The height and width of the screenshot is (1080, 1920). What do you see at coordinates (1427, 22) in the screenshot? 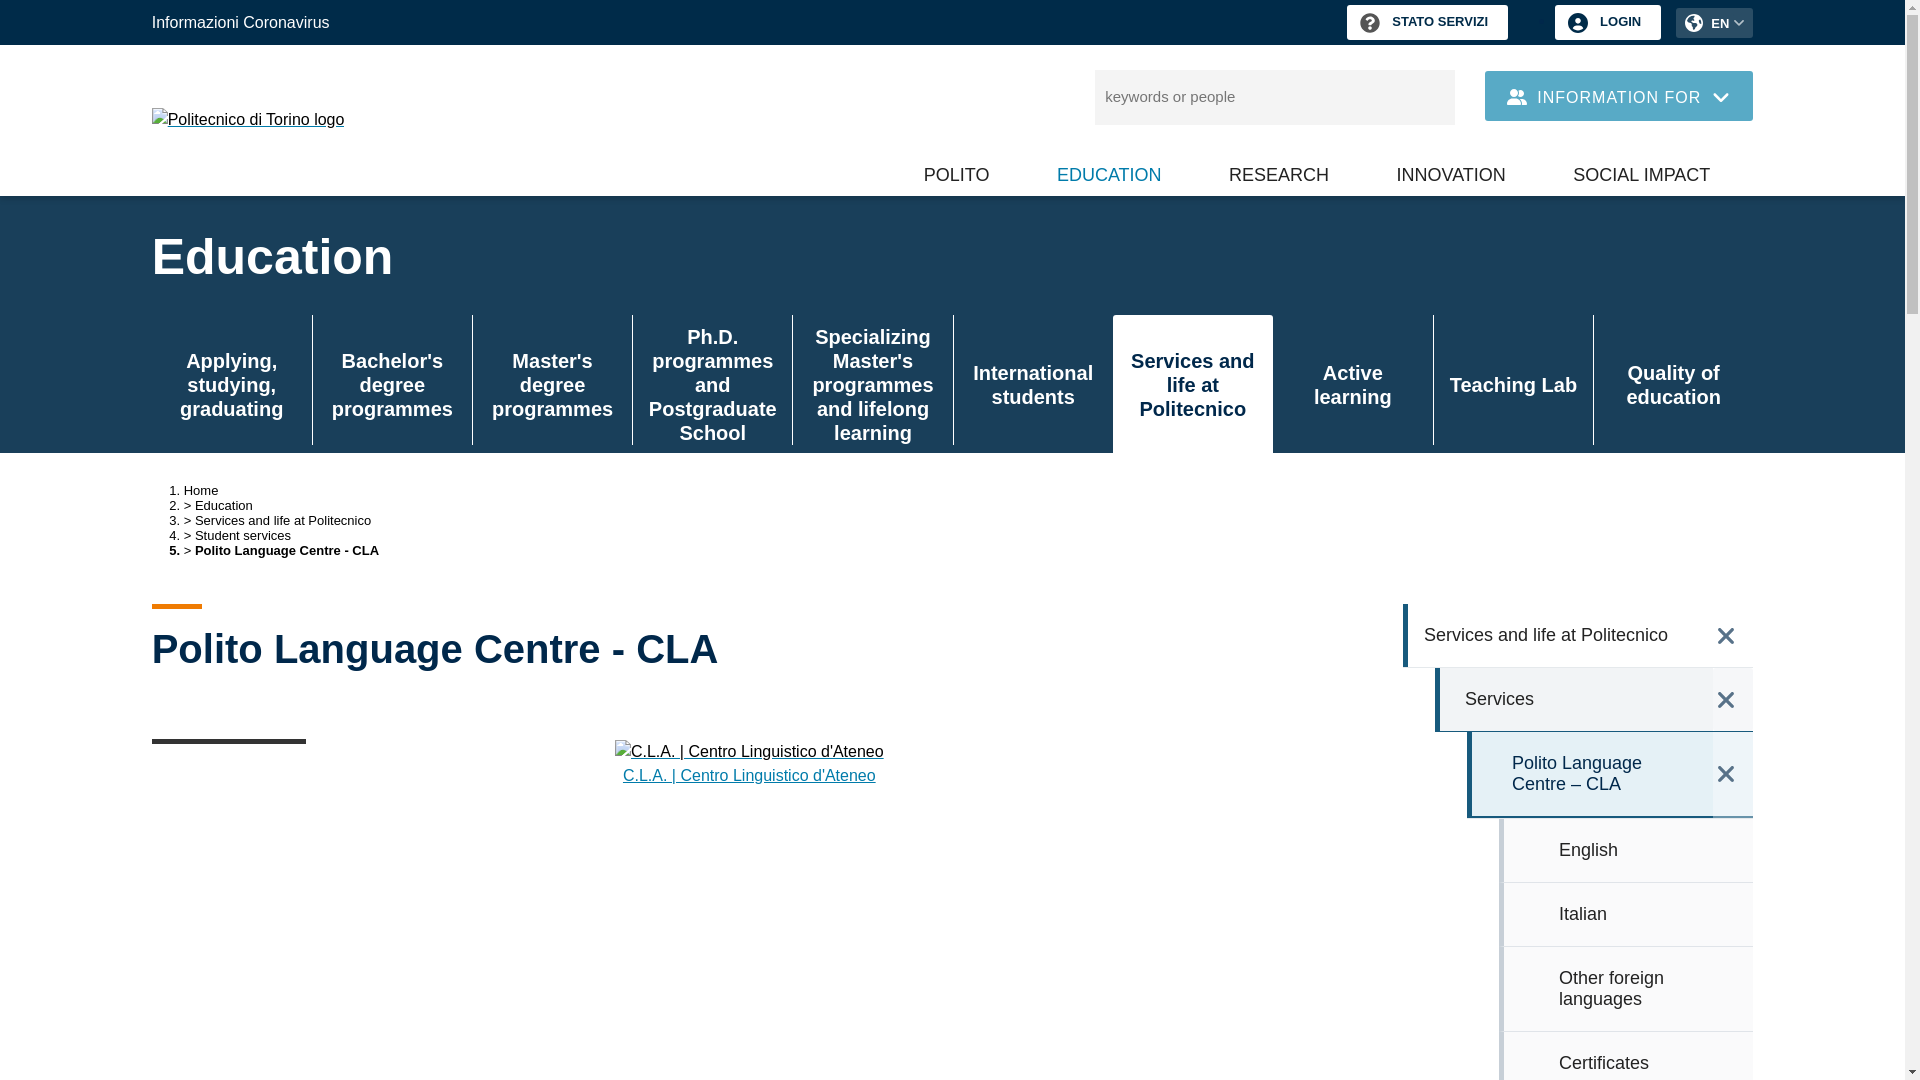
I see `Stato Servizi` at bounding box center [1427, 22].